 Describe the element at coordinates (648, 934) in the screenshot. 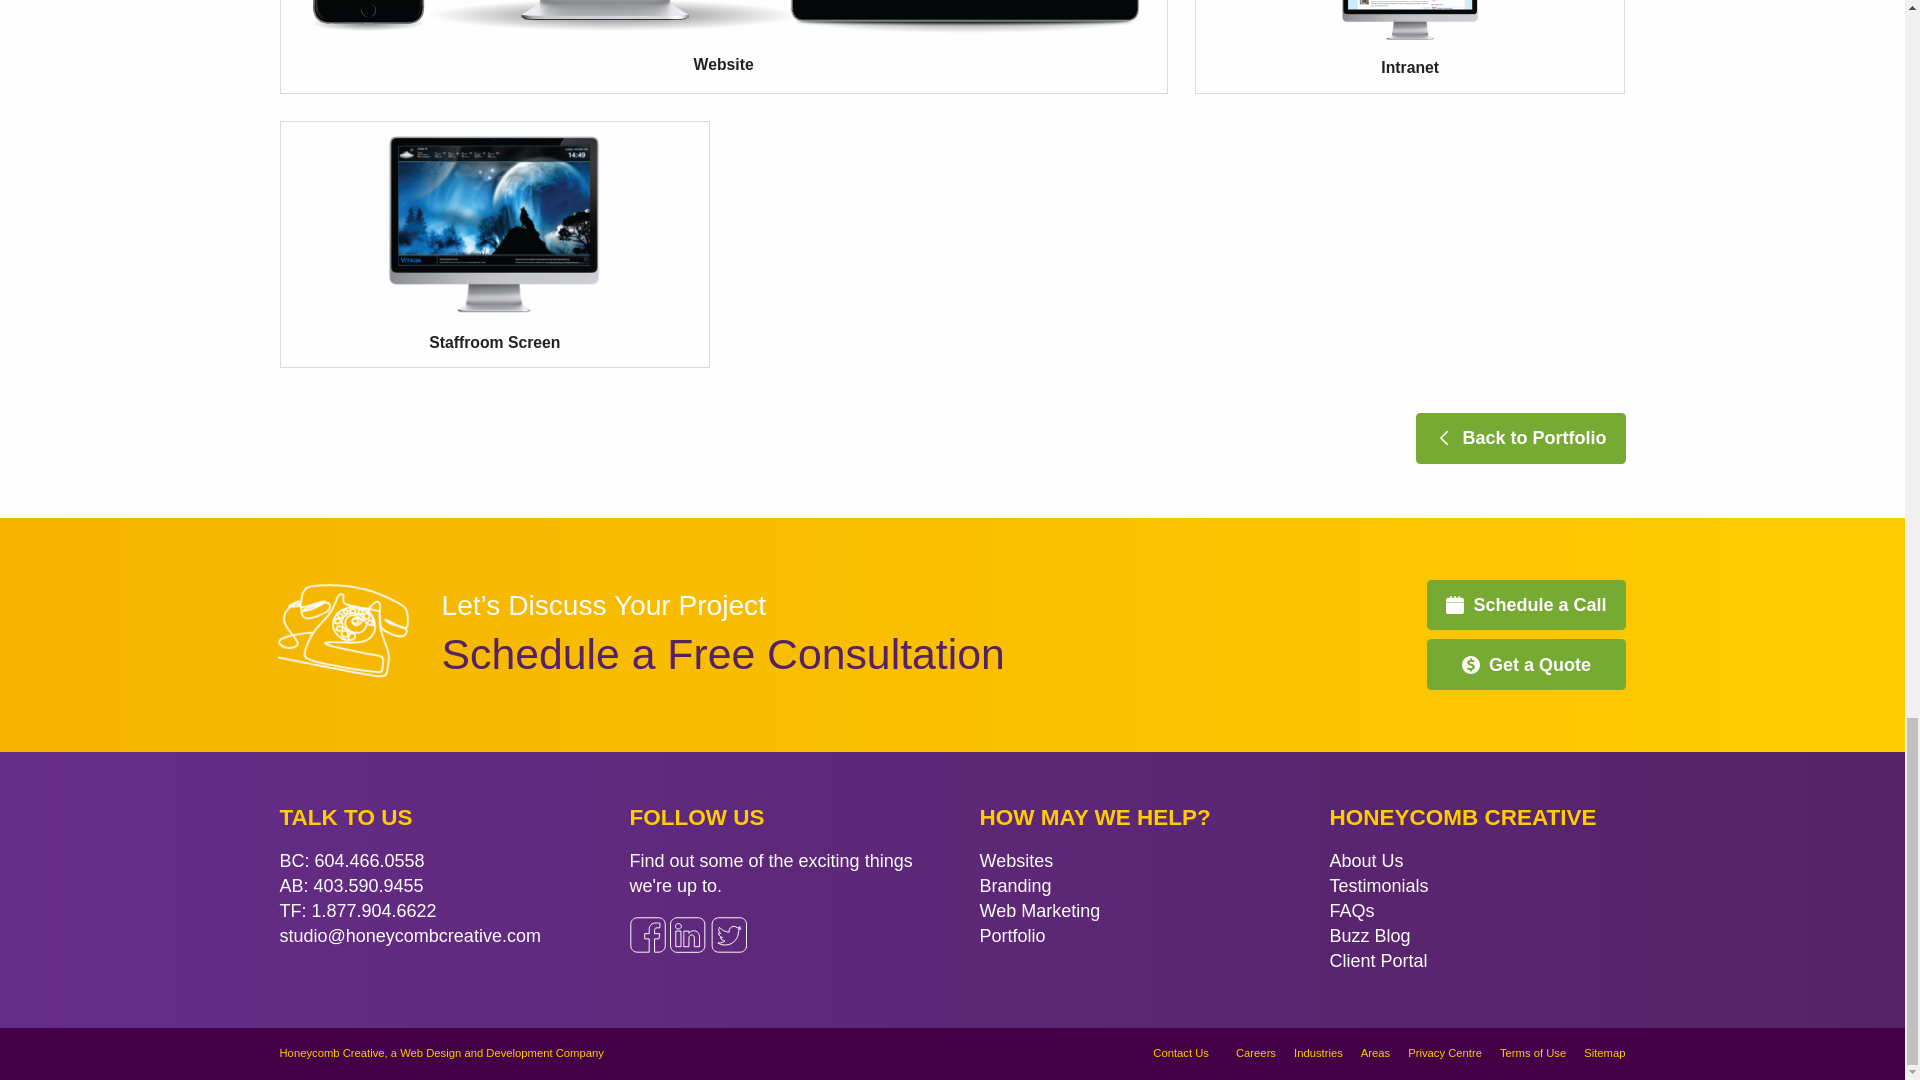

I see `Follow us on Facebook` at that location.